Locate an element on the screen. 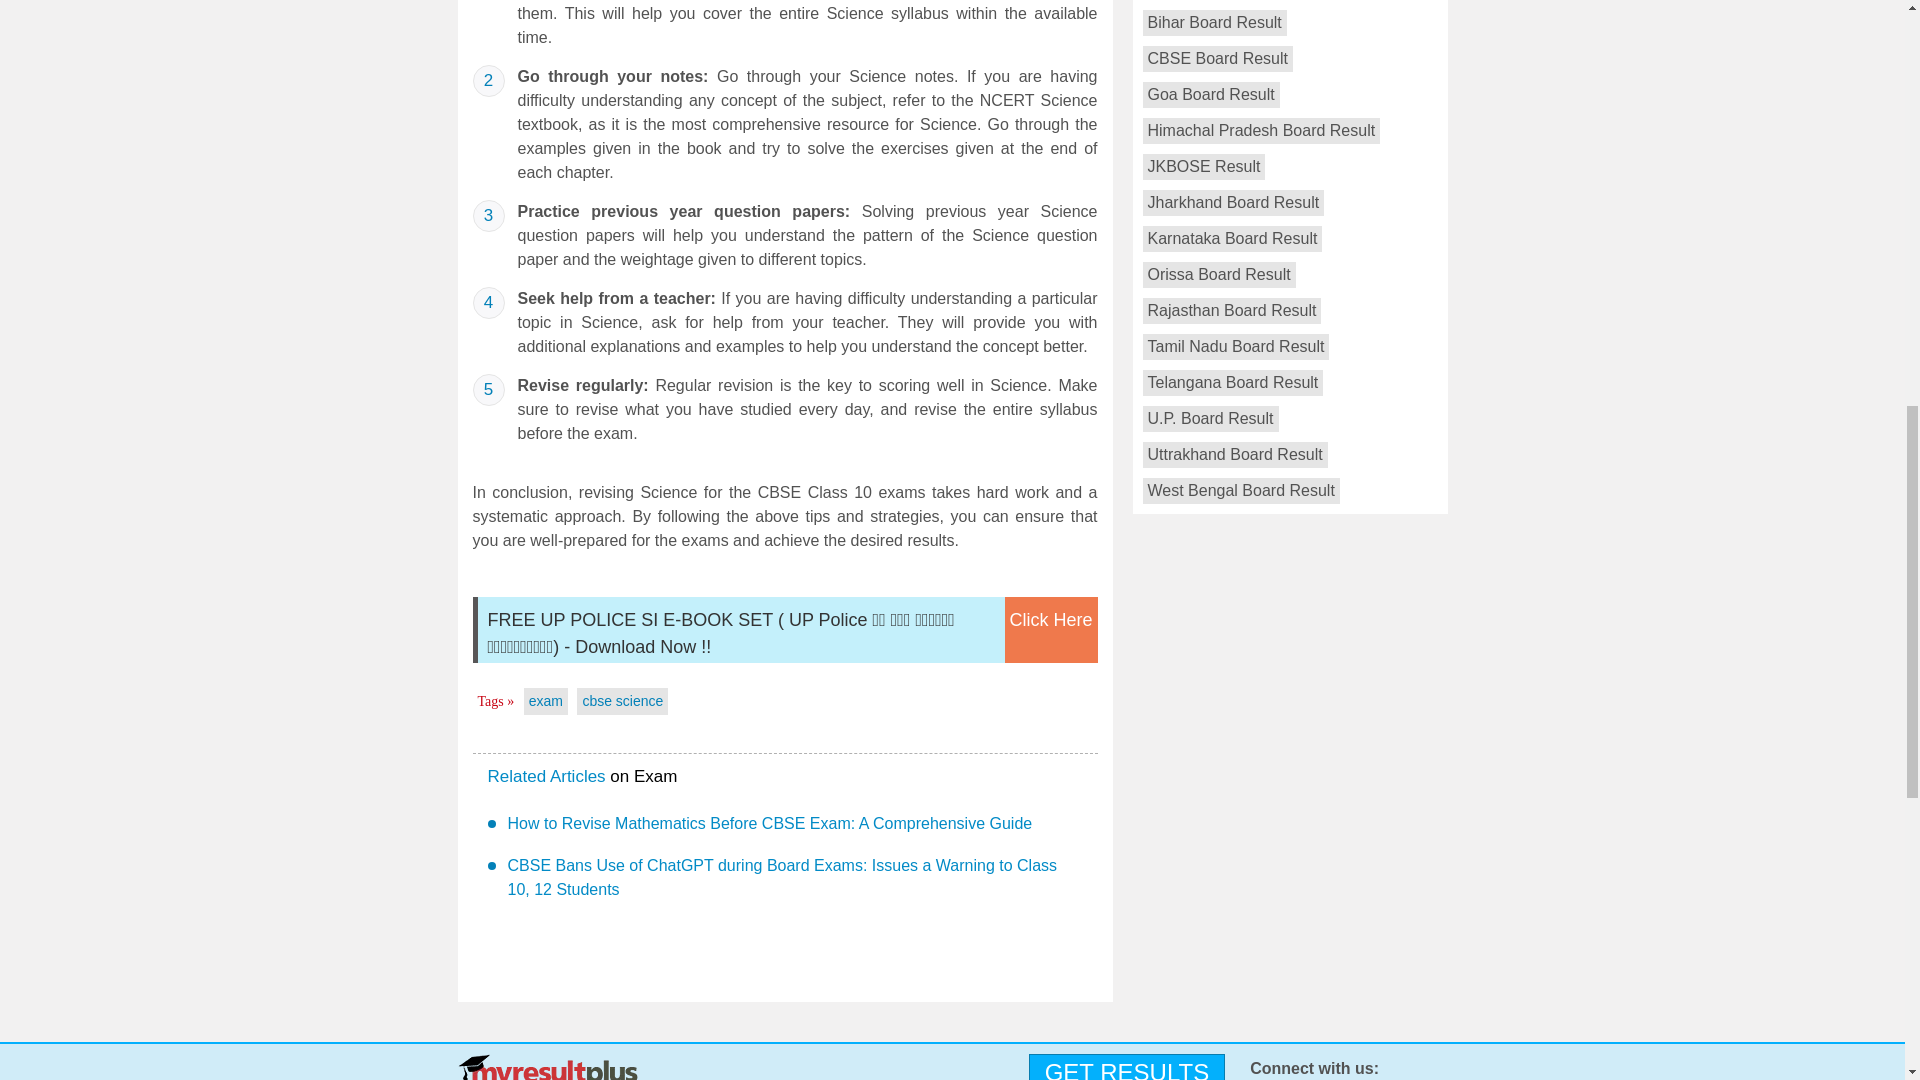  cbse science is located at coordinates (622, 700).